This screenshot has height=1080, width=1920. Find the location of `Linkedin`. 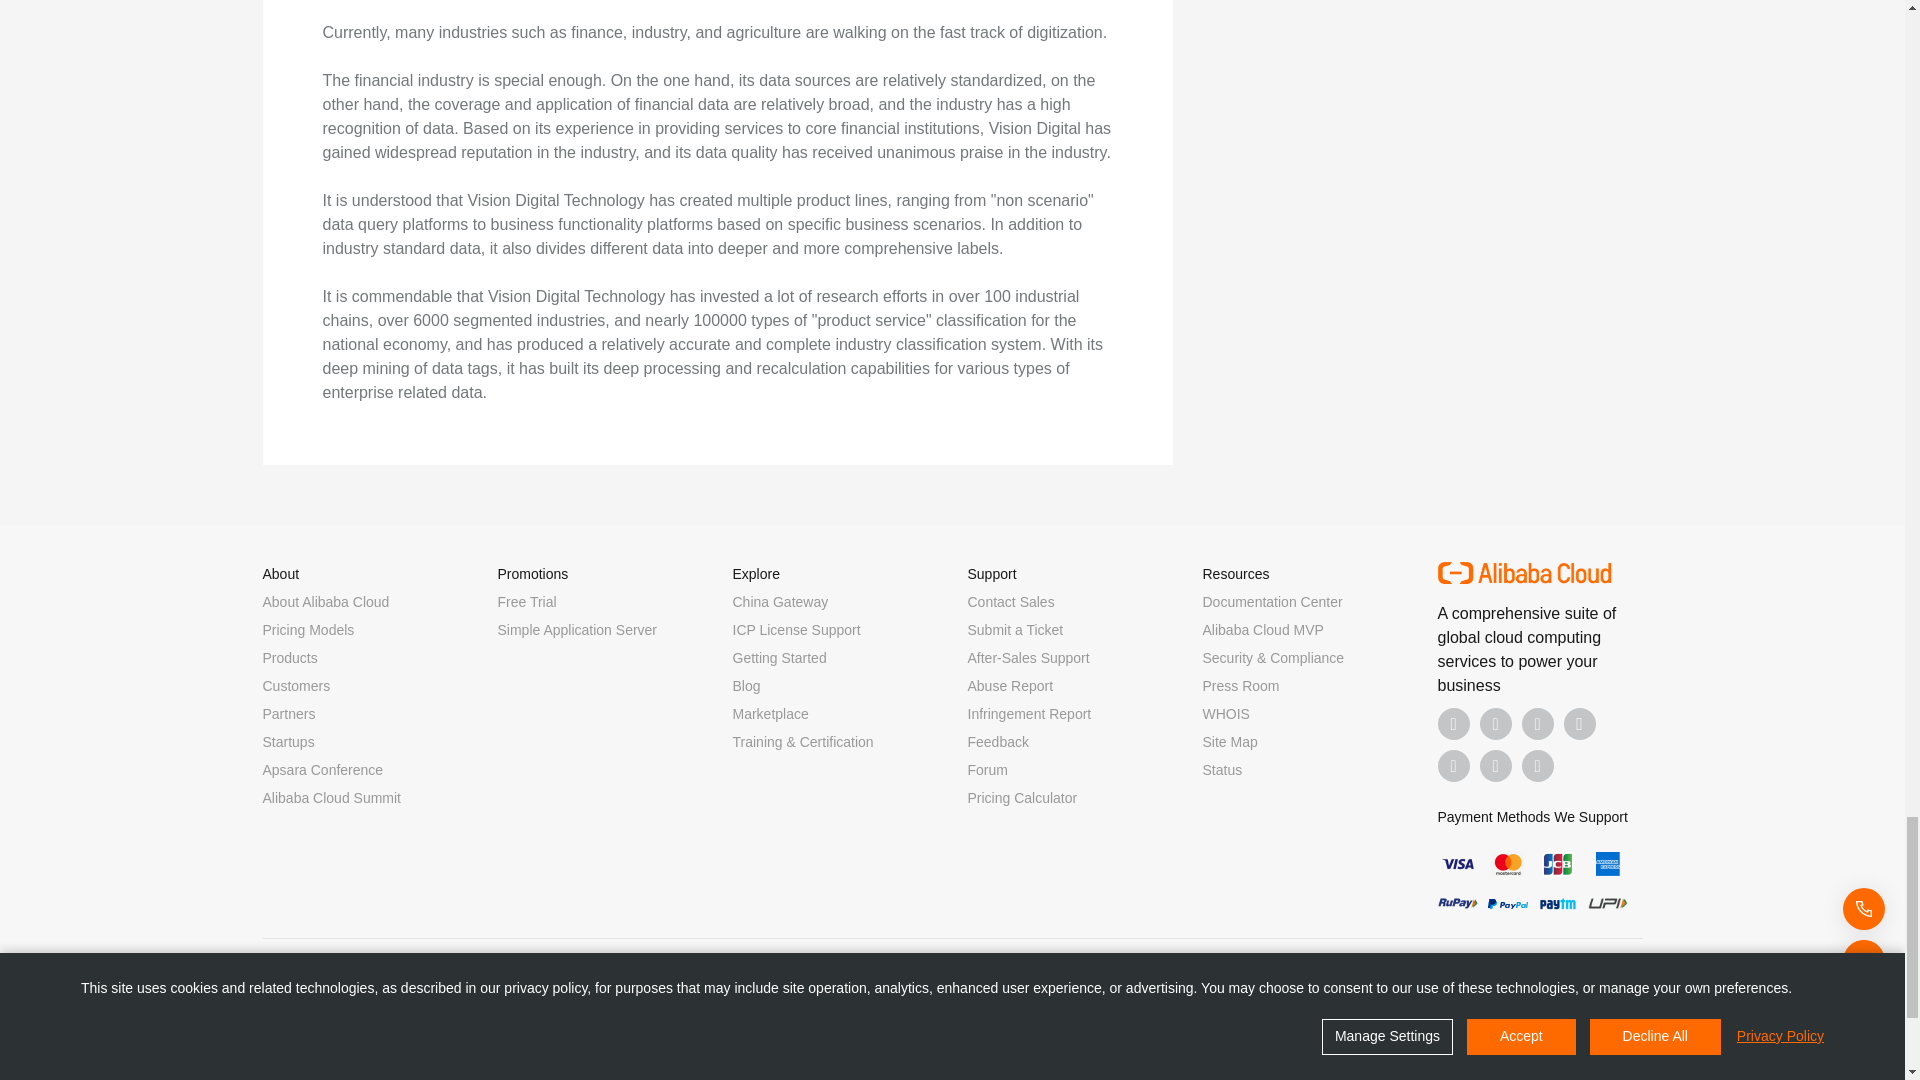

Linkedin is located at coordinates (1496, 724).